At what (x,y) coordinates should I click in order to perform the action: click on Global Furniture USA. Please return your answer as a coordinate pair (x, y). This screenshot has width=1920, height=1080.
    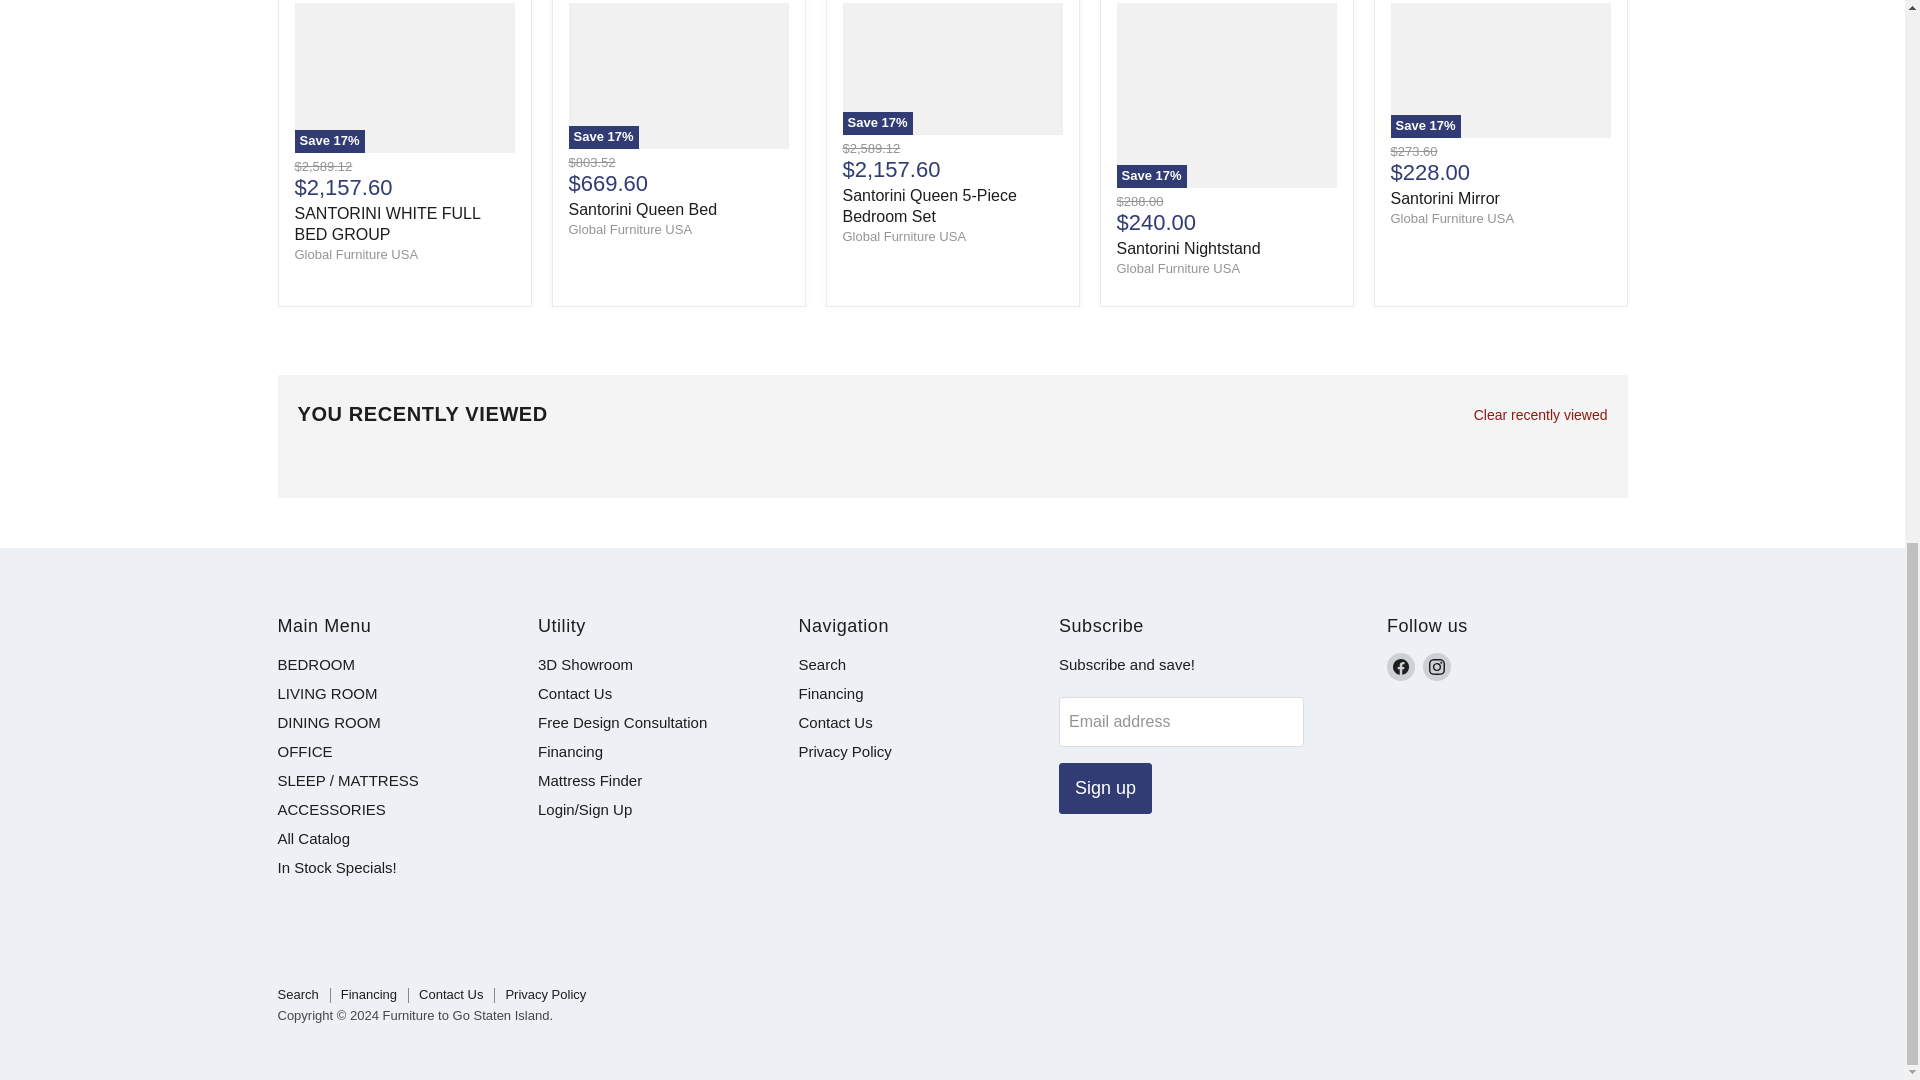
    Looking at the image, I should click on (356, 254).